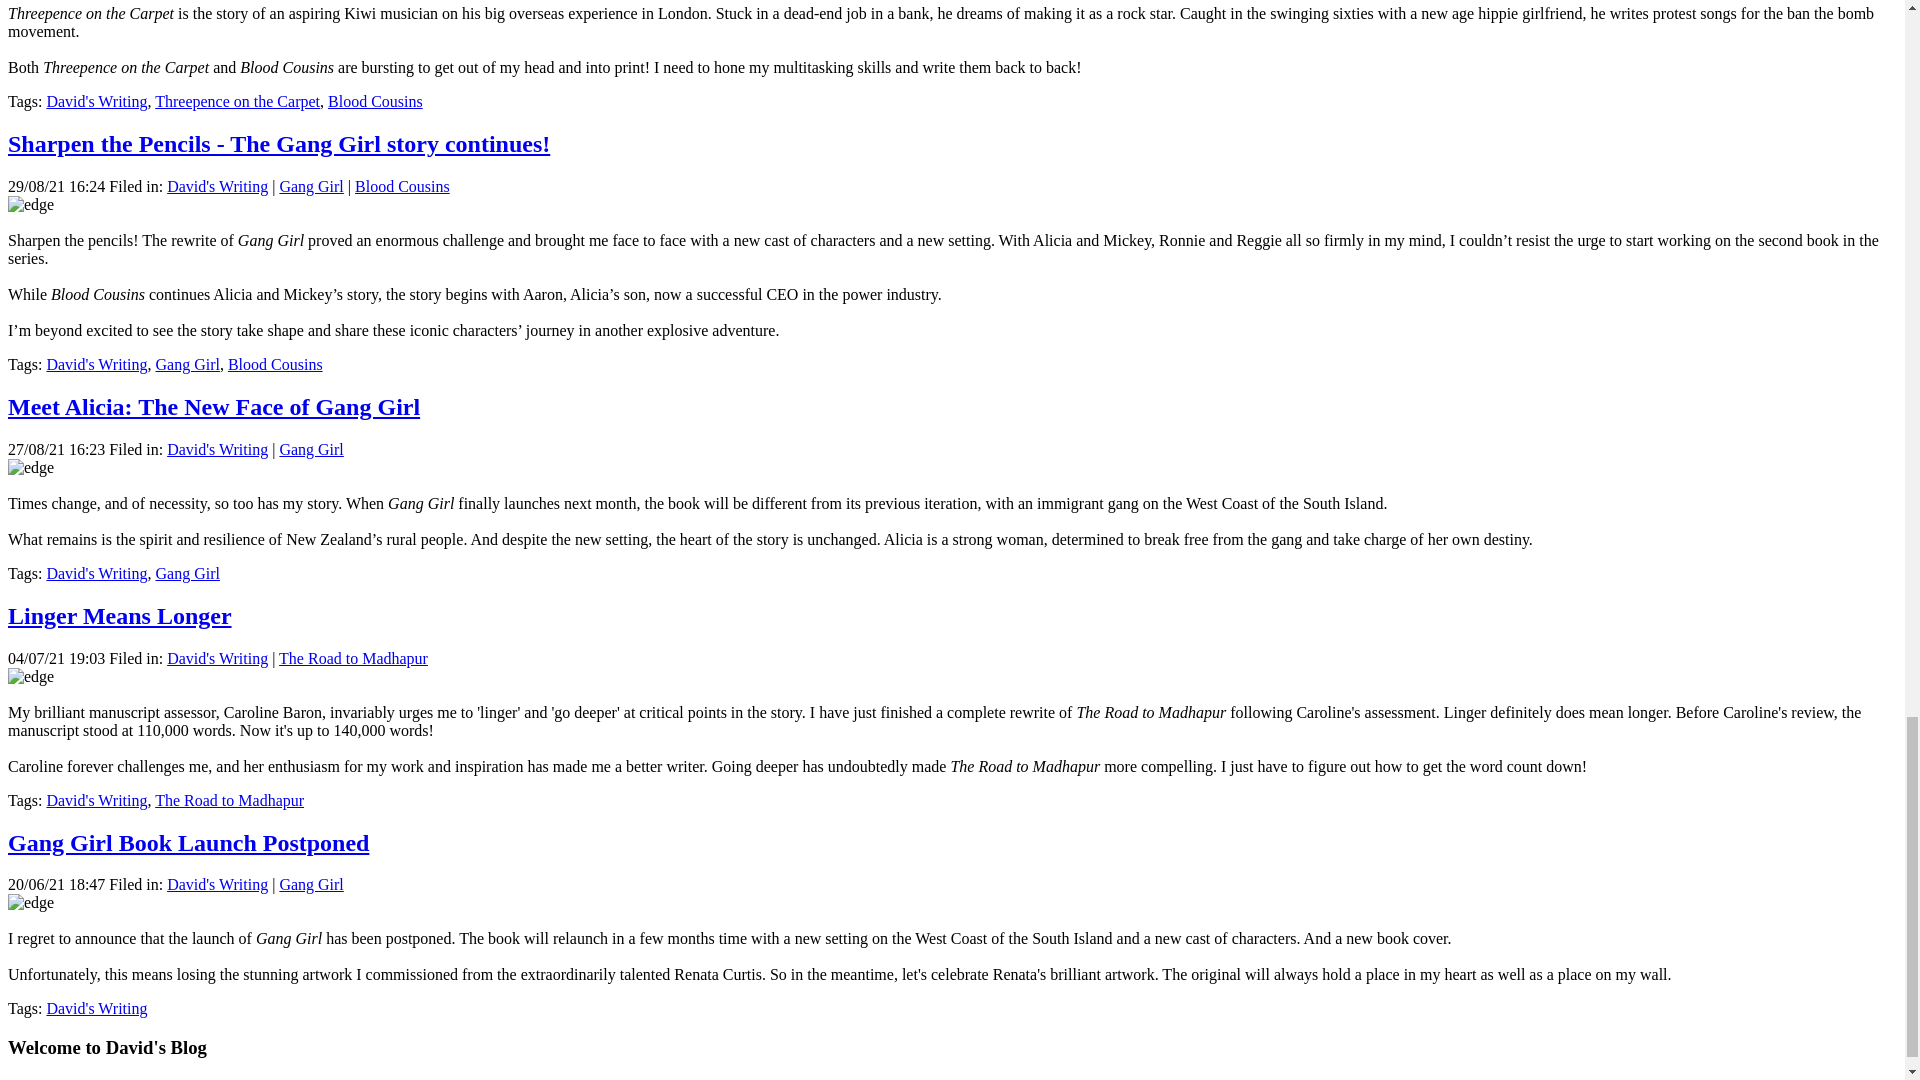  Describe the element at coordinates (96, 800) in the screenshot. I see `David's Writing` at that location.